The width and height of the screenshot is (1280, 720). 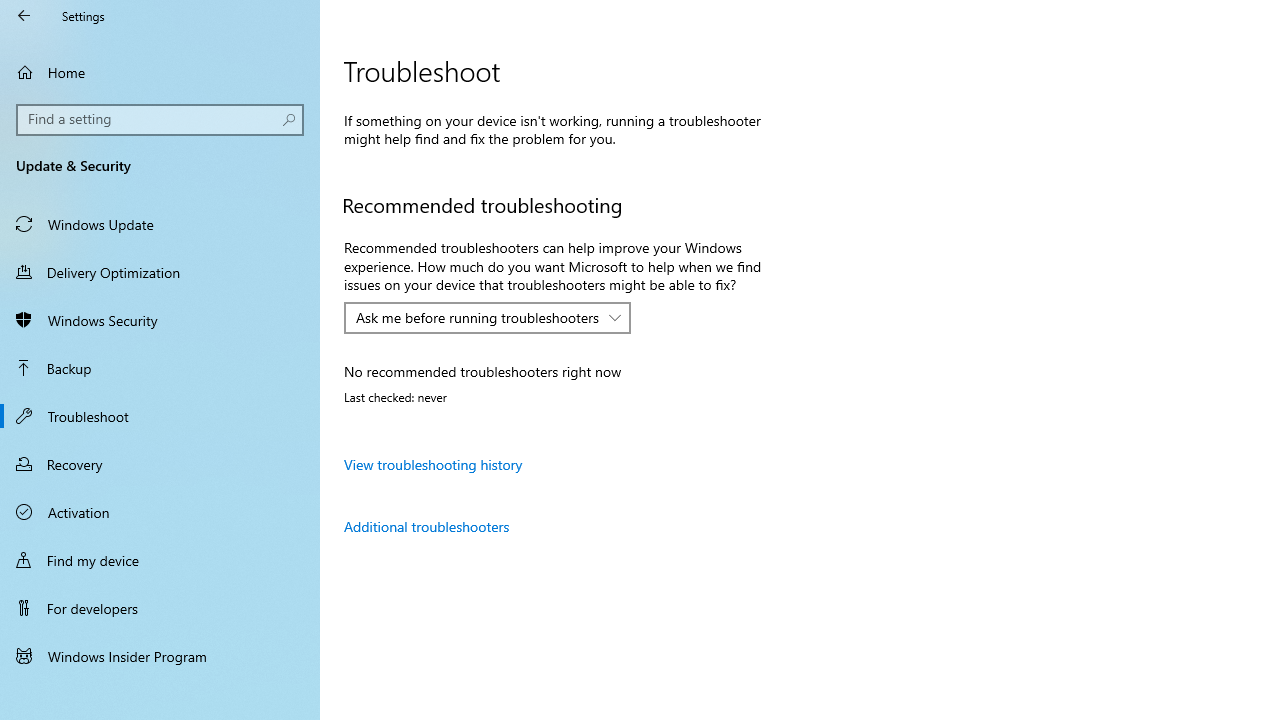 What do you see at coordinates (160, 559) in the screenshot?
I see `Find my device` at bounding box center [160, 559].